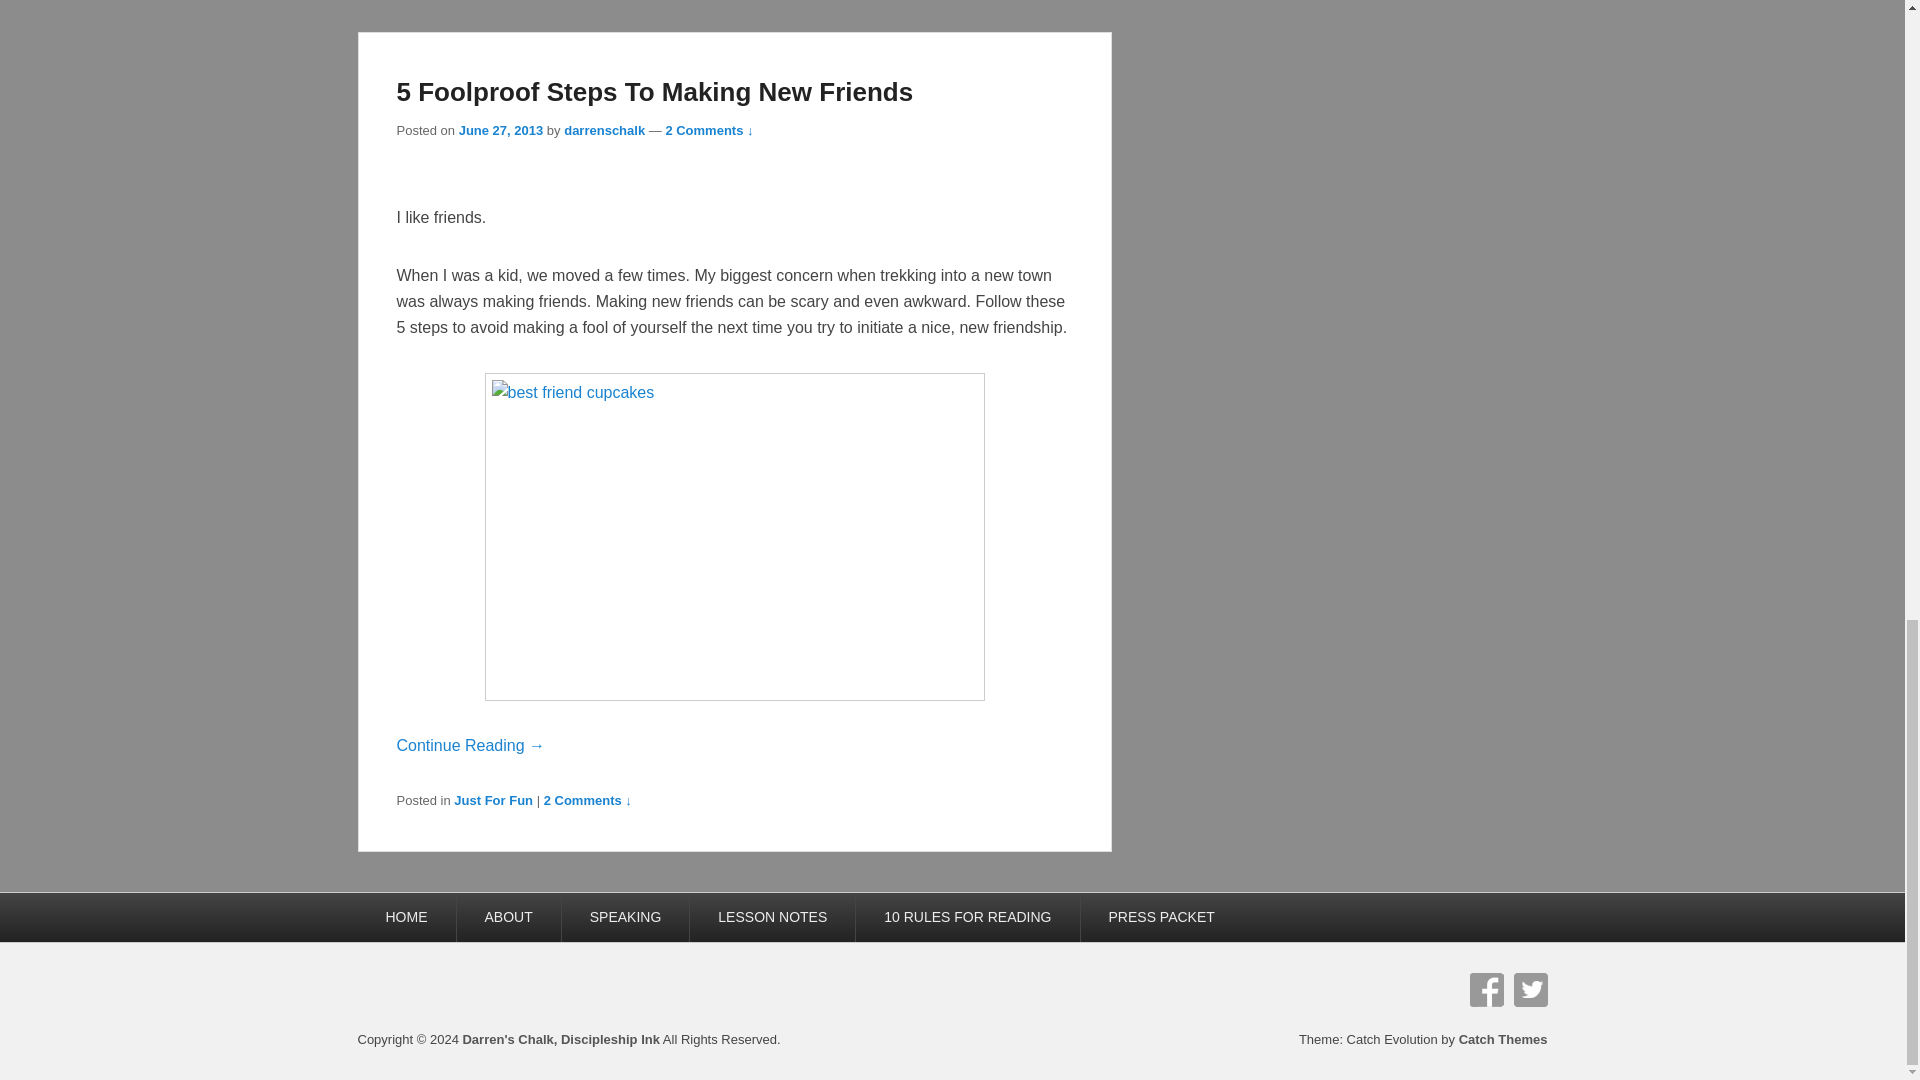  What do you see at coordinates (560, 1039) in the screenshot?
I see `Darren's Chalk, Discipleship Ink` at bounding box center [560, 1039].